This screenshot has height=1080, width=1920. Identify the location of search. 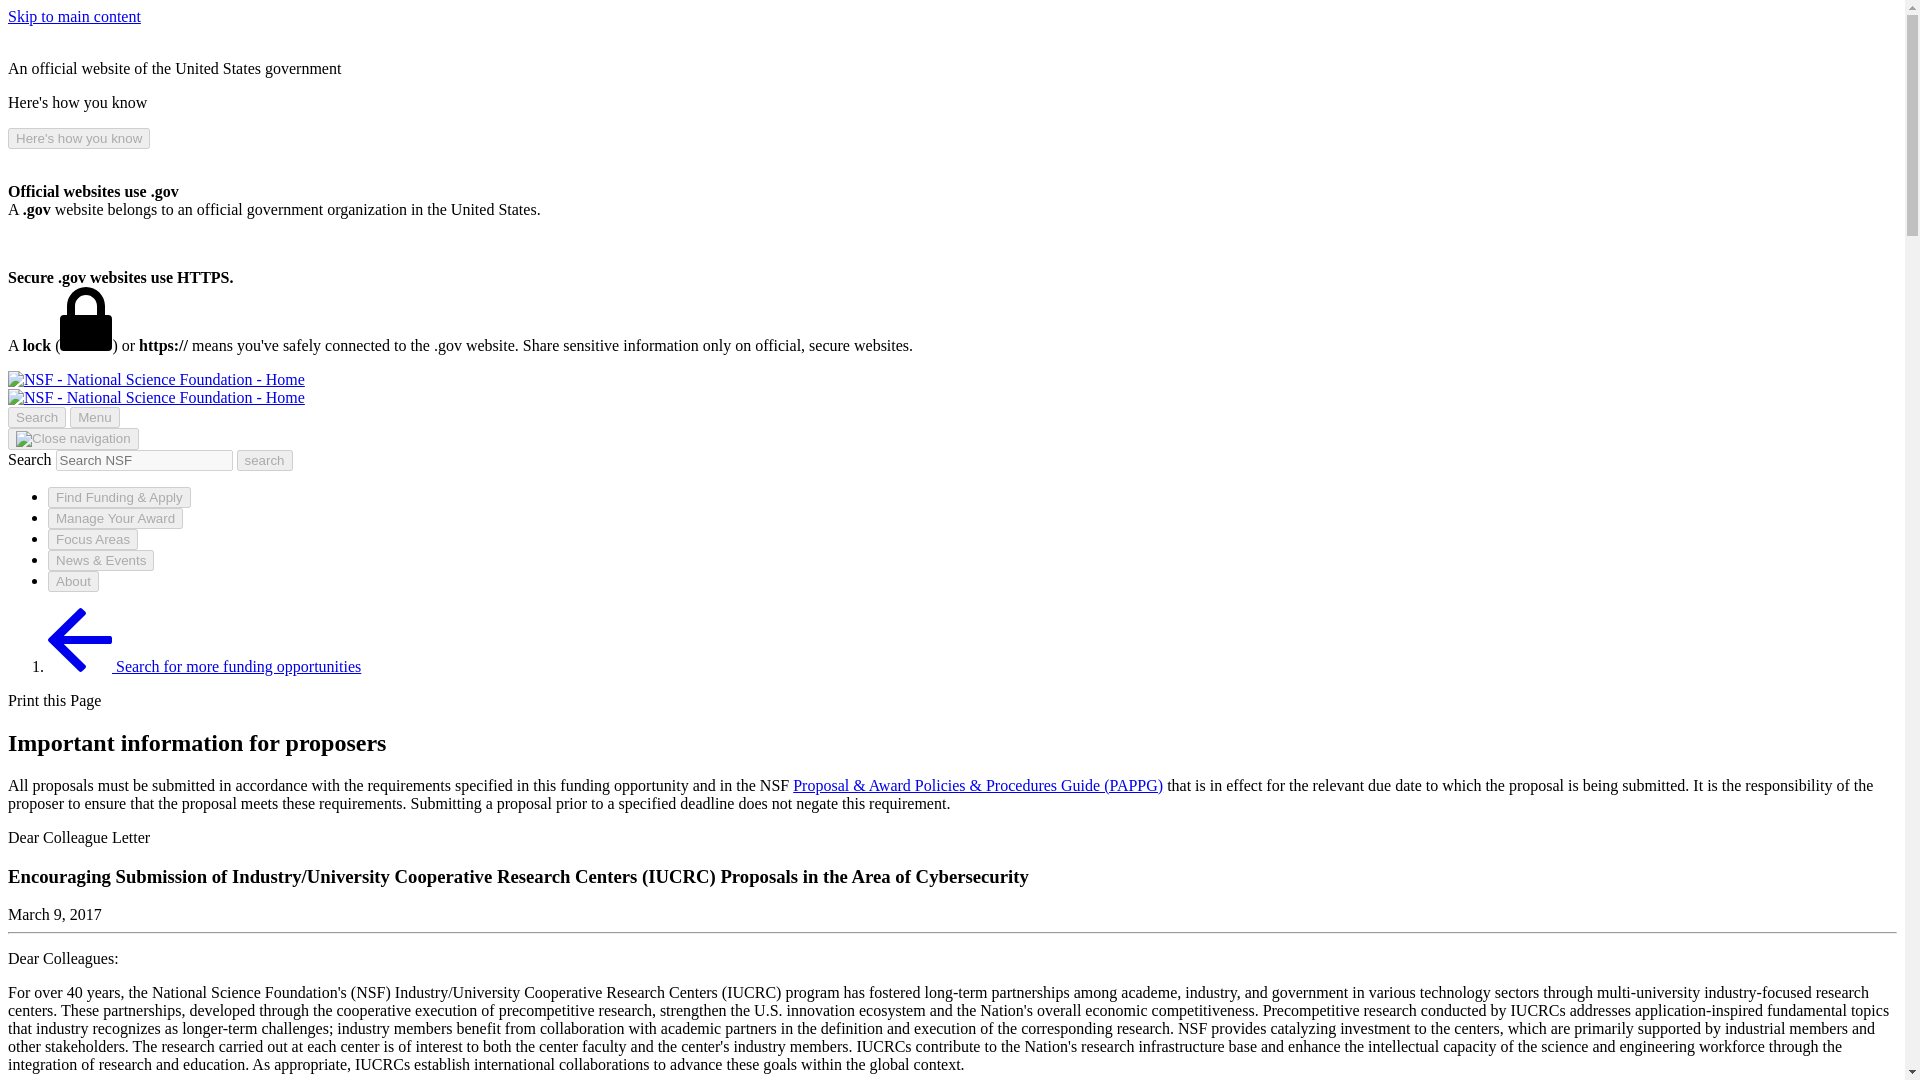
(144, 460).